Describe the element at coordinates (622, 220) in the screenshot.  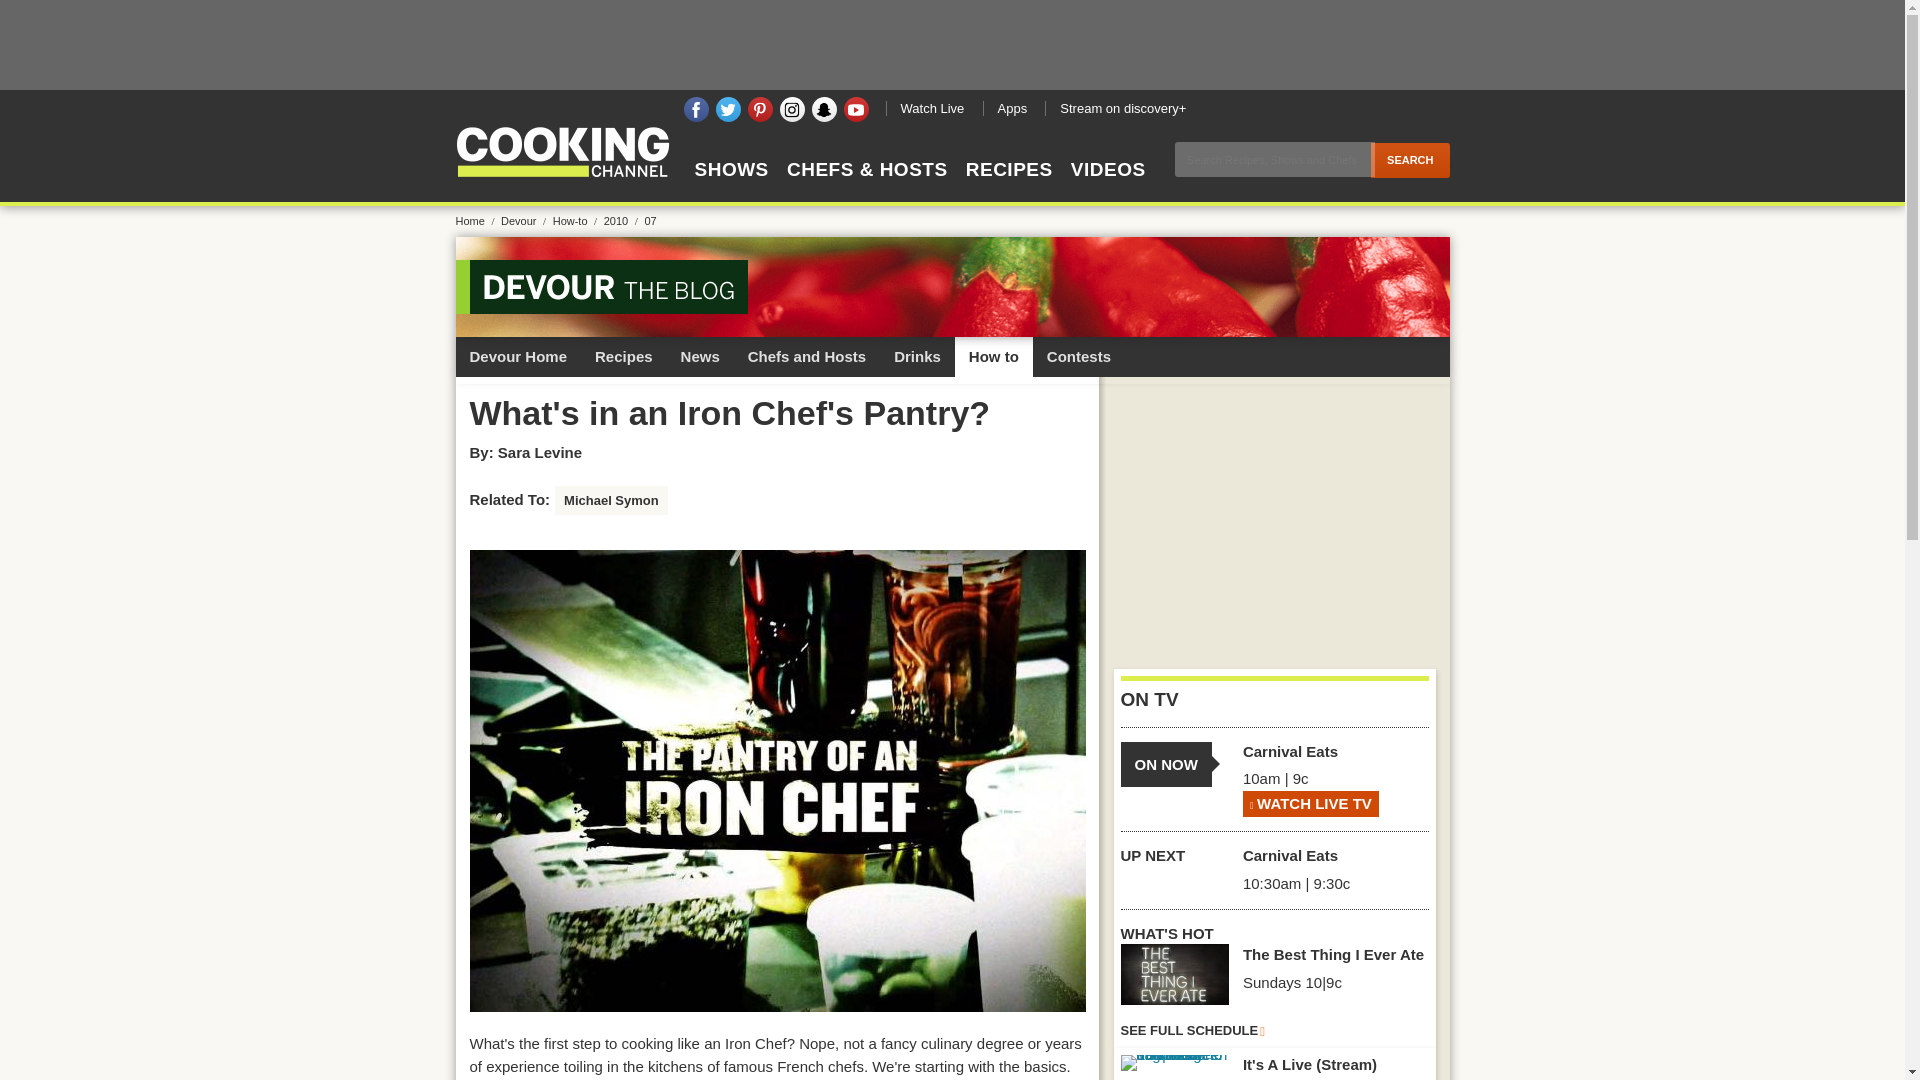
I see `2010` at that location.